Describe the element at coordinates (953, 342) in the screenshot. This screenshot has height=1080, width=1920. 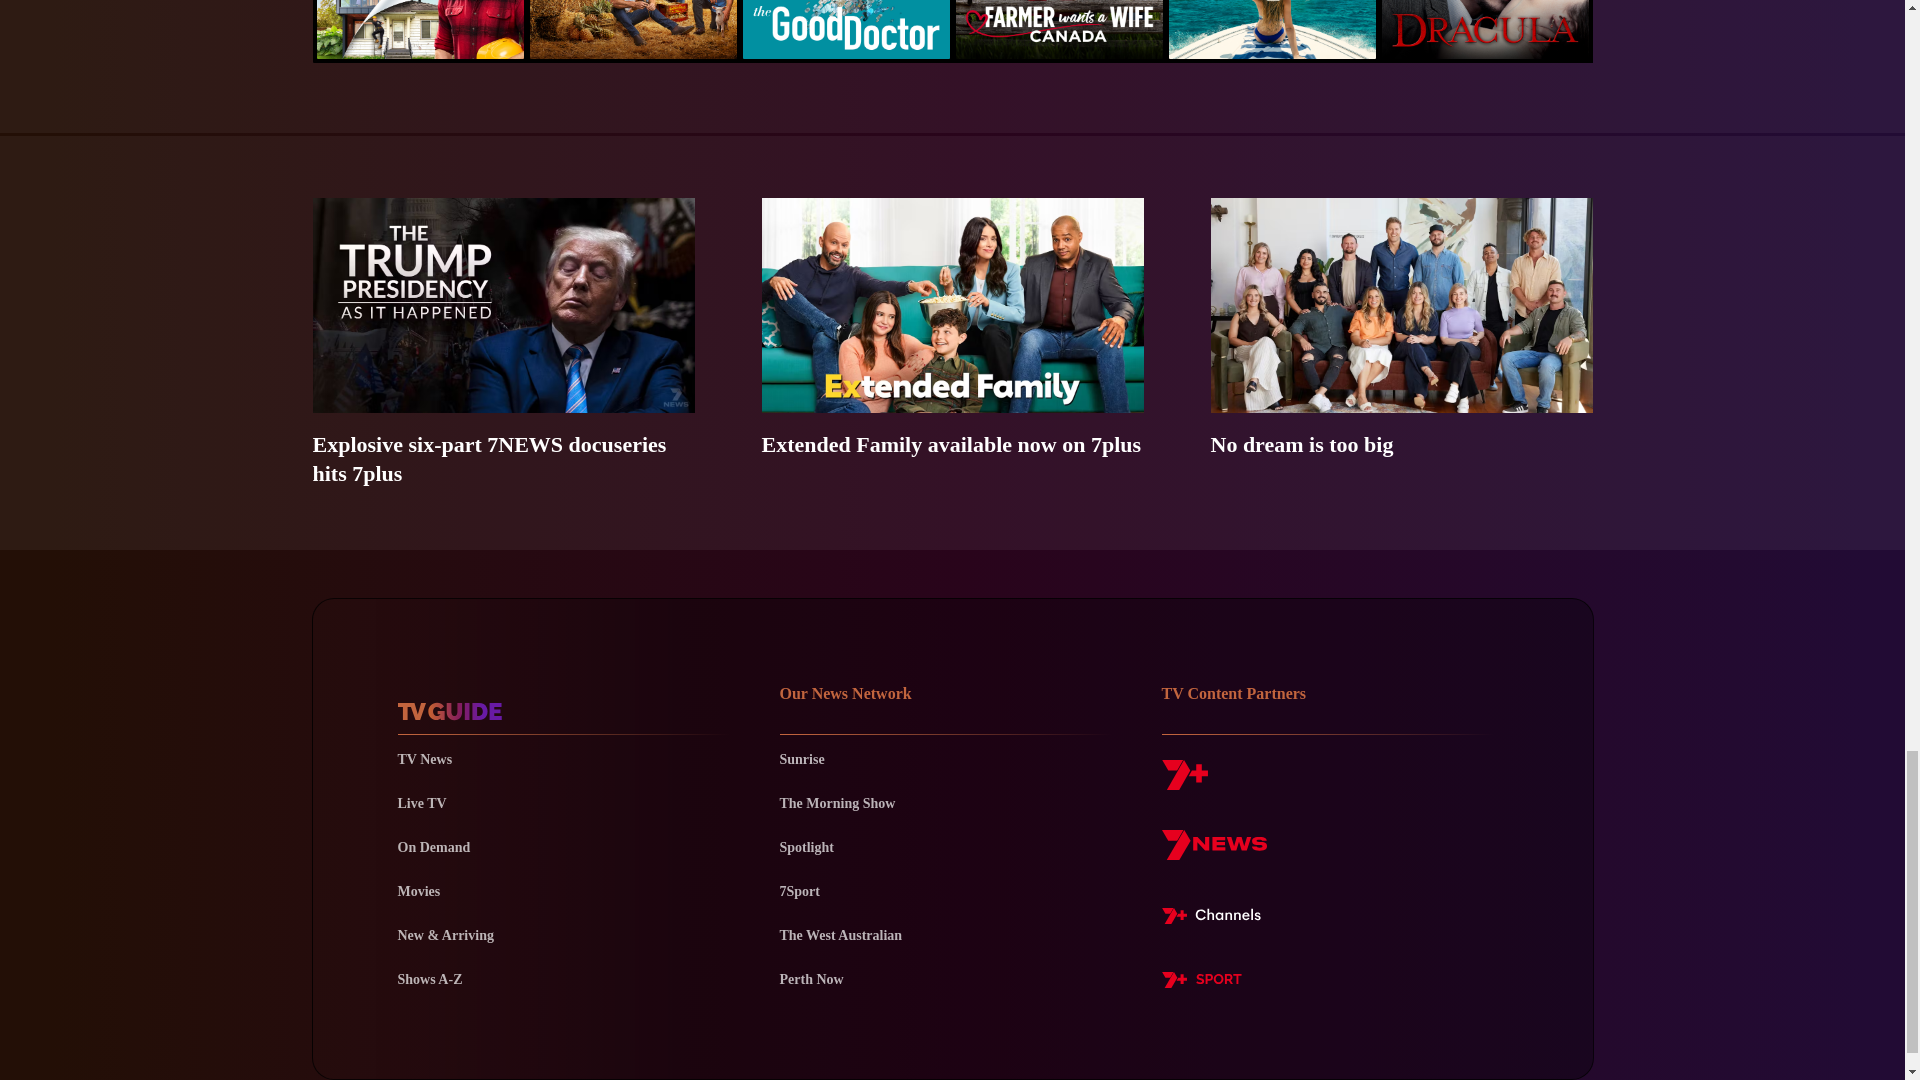
I see `Extended Family available now on 7plus` at that location.